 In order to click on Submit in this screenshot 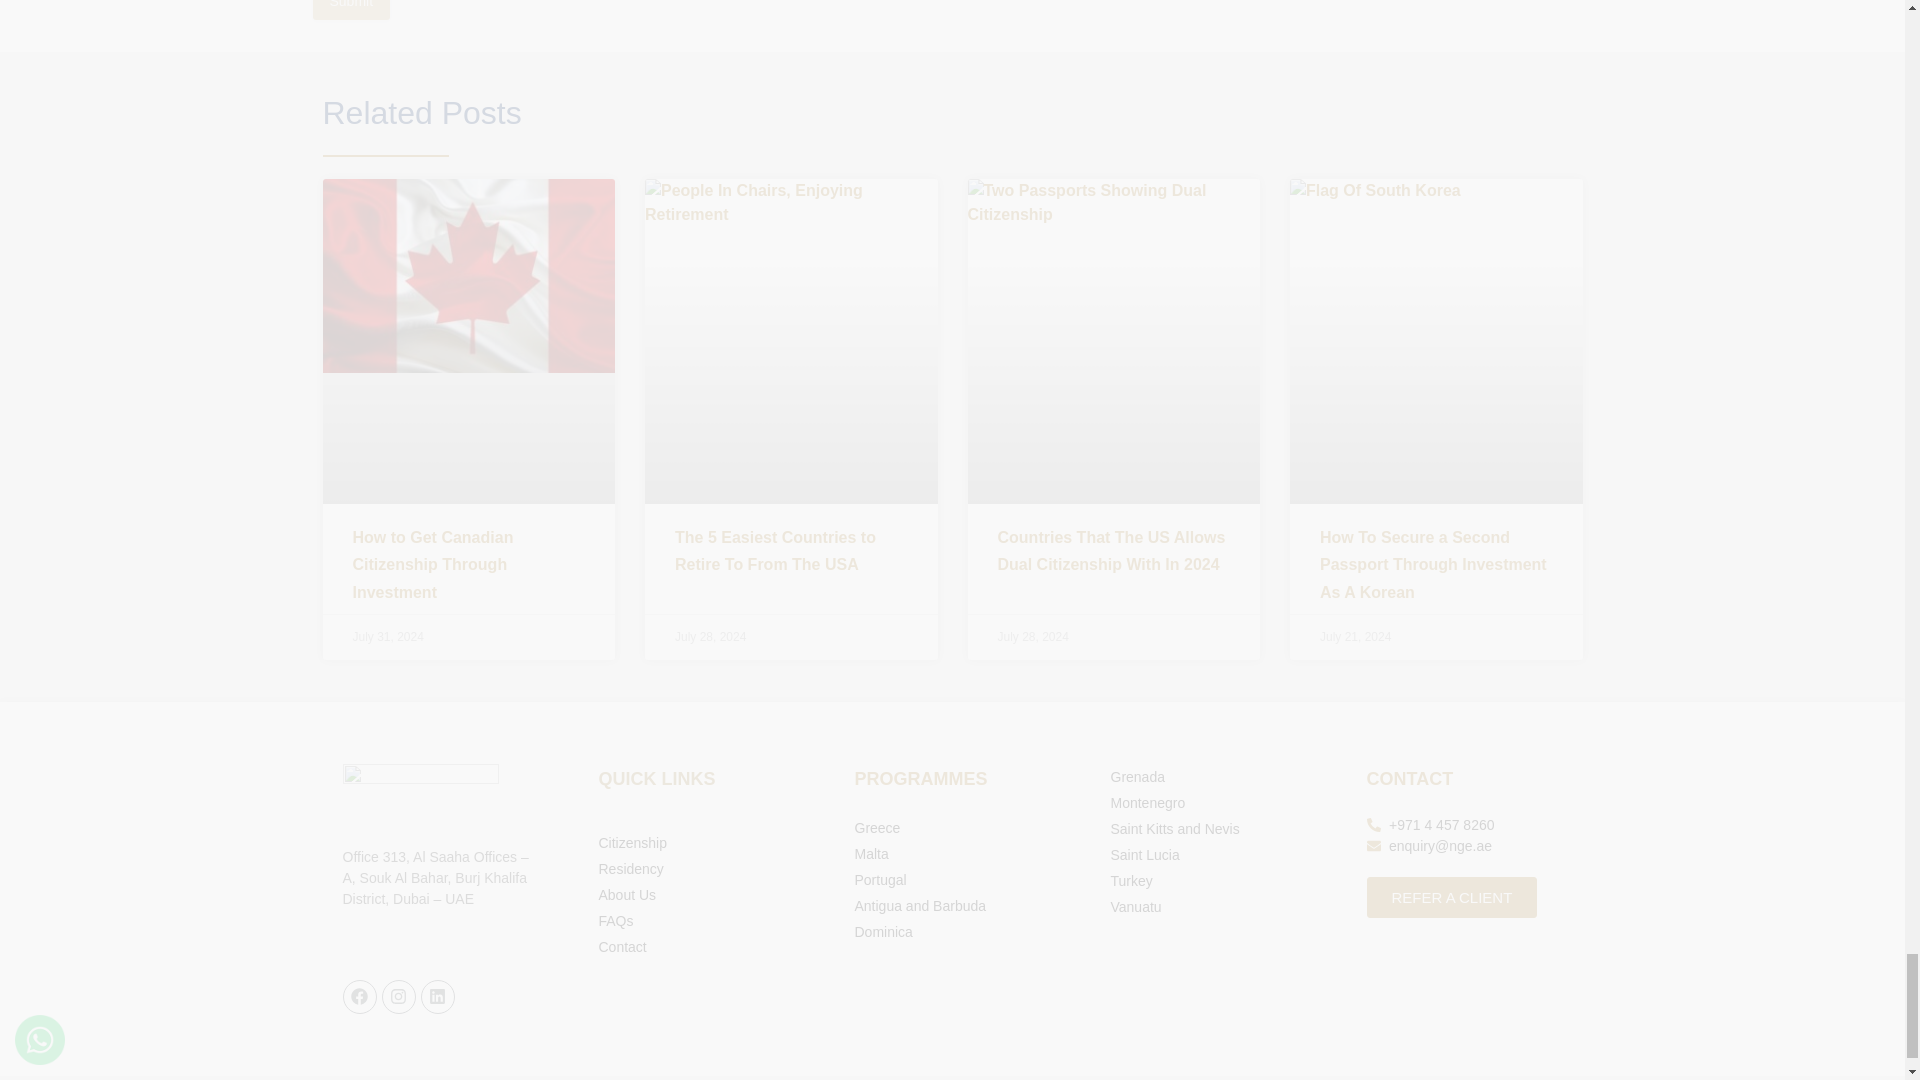, I will do `click(350, 10)`.